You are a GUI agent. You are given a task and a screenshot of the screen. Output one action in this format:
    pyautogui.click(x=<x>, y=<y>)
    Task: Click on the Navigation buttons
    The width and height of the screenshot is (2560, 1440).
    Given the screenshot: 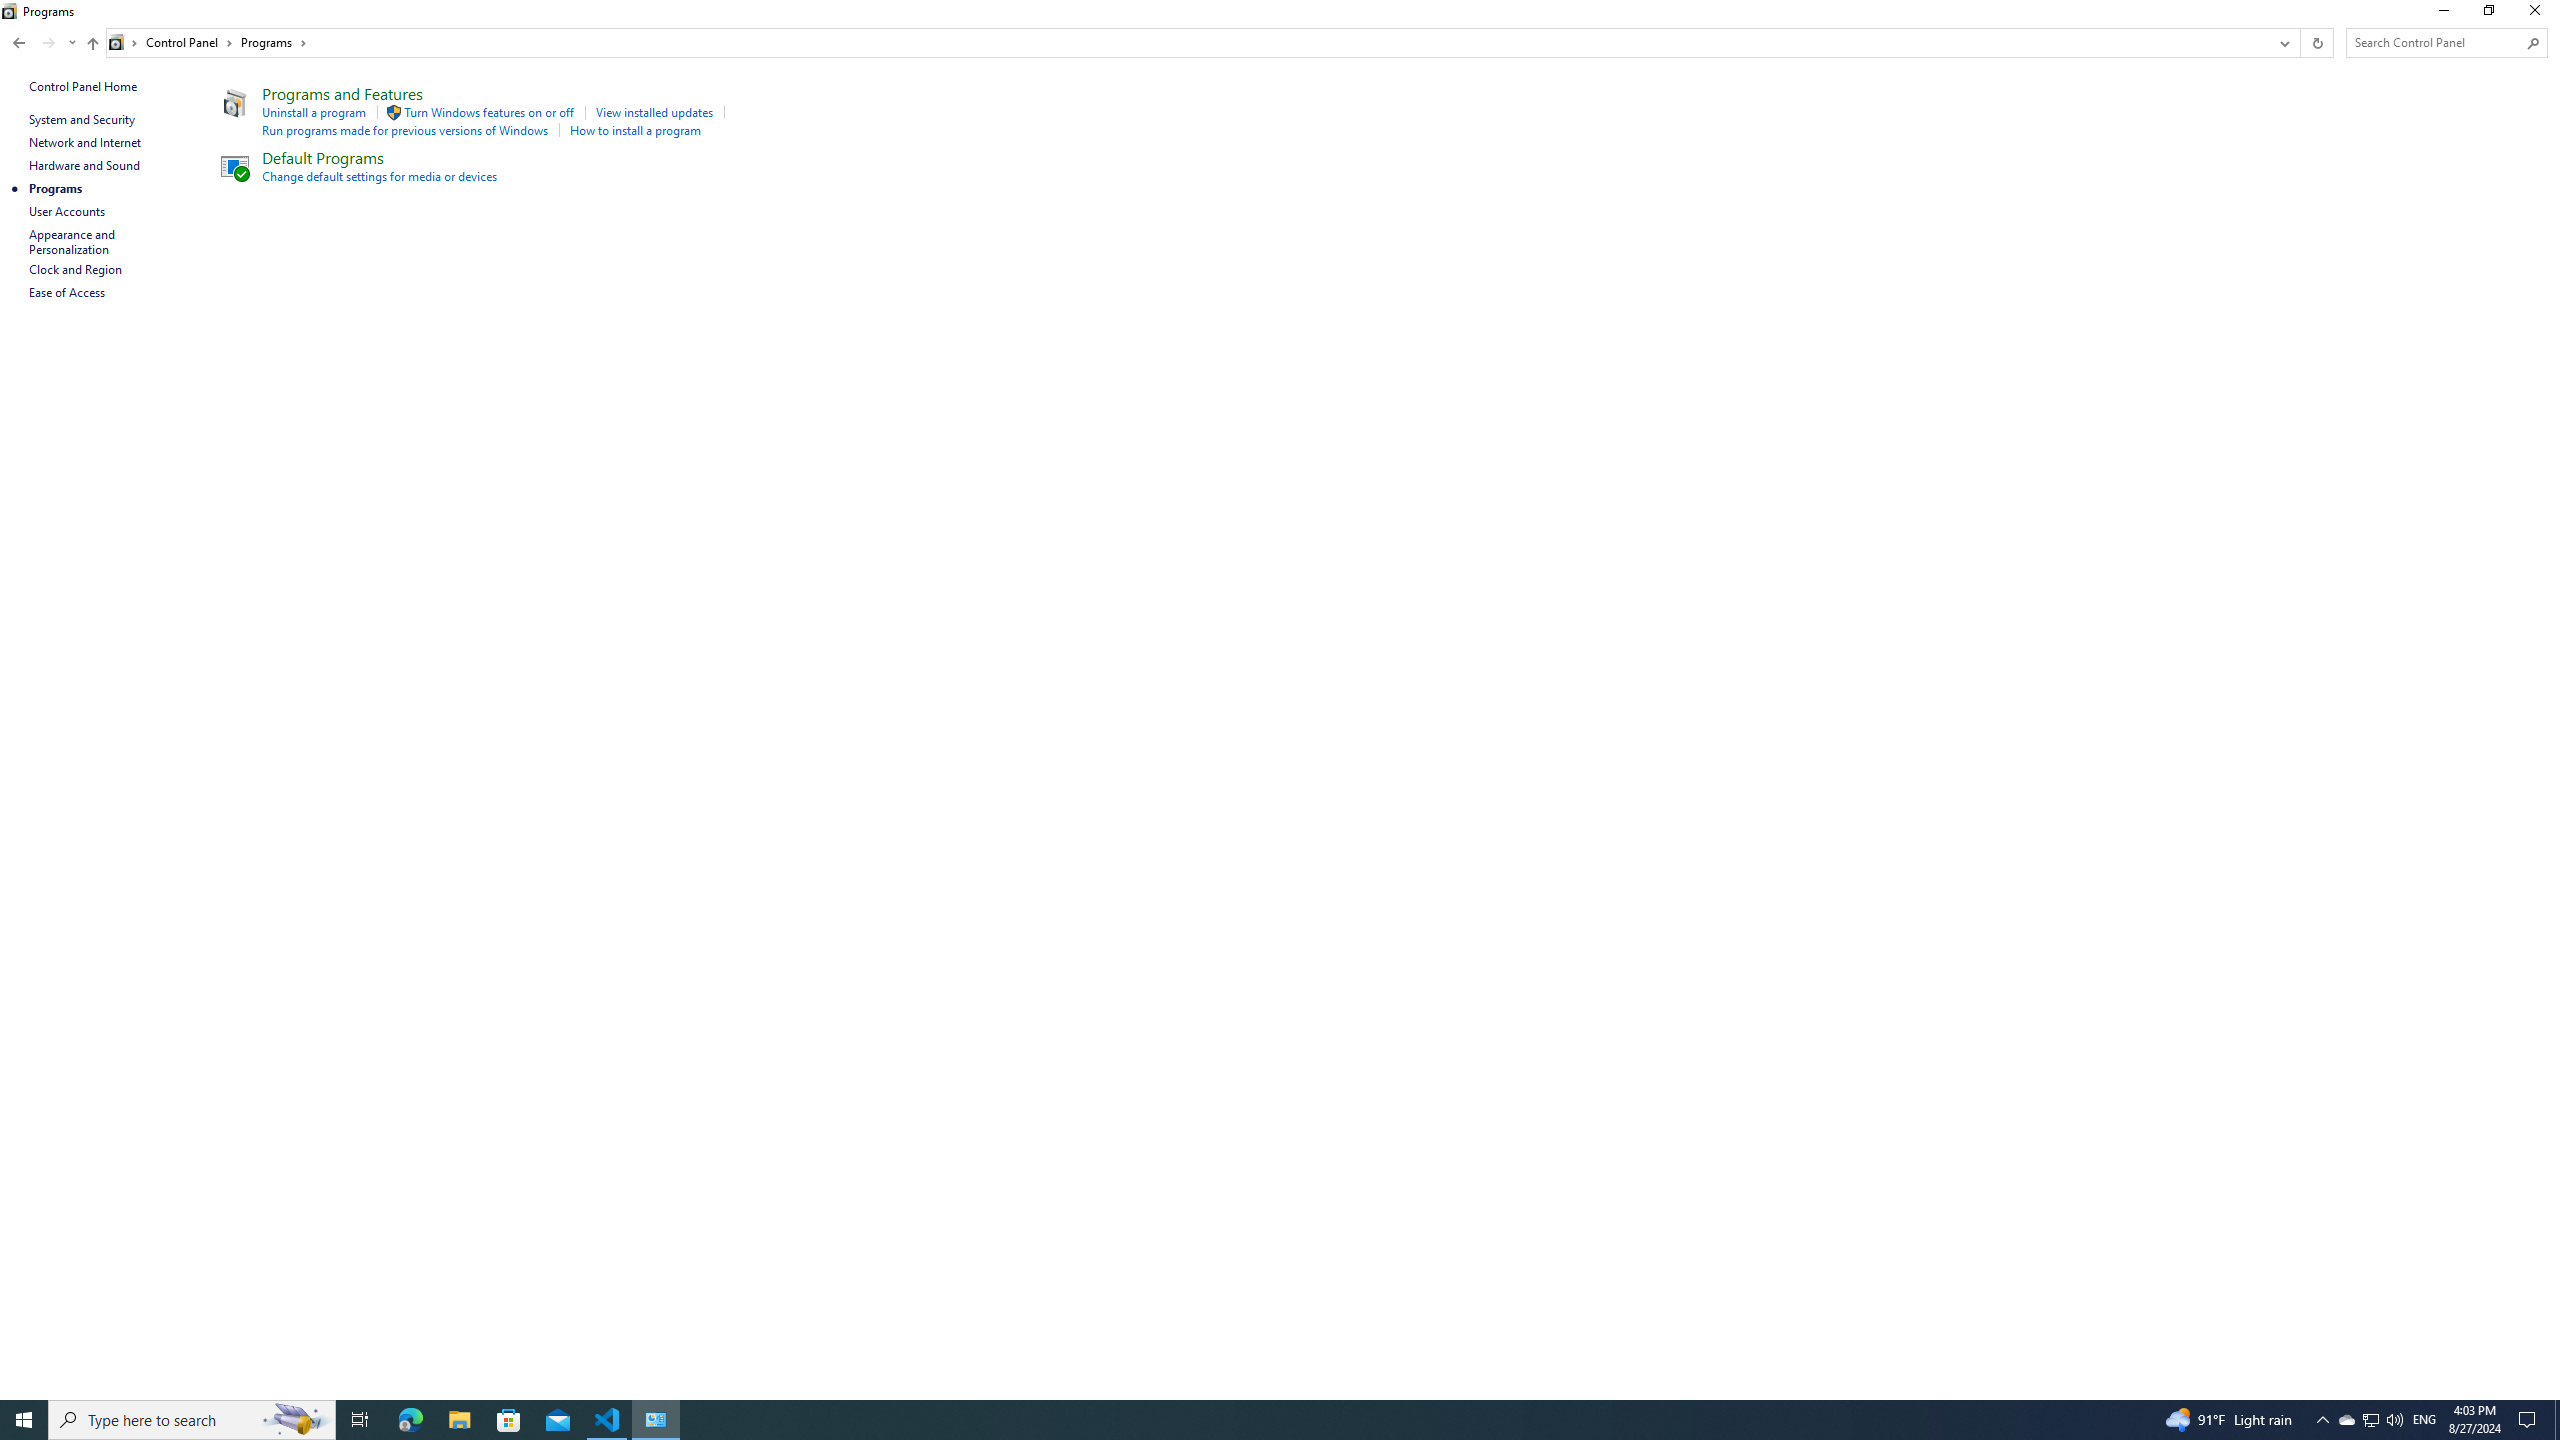 What is the action you would take?
    pyautogui.click(x=43, y=42)
    